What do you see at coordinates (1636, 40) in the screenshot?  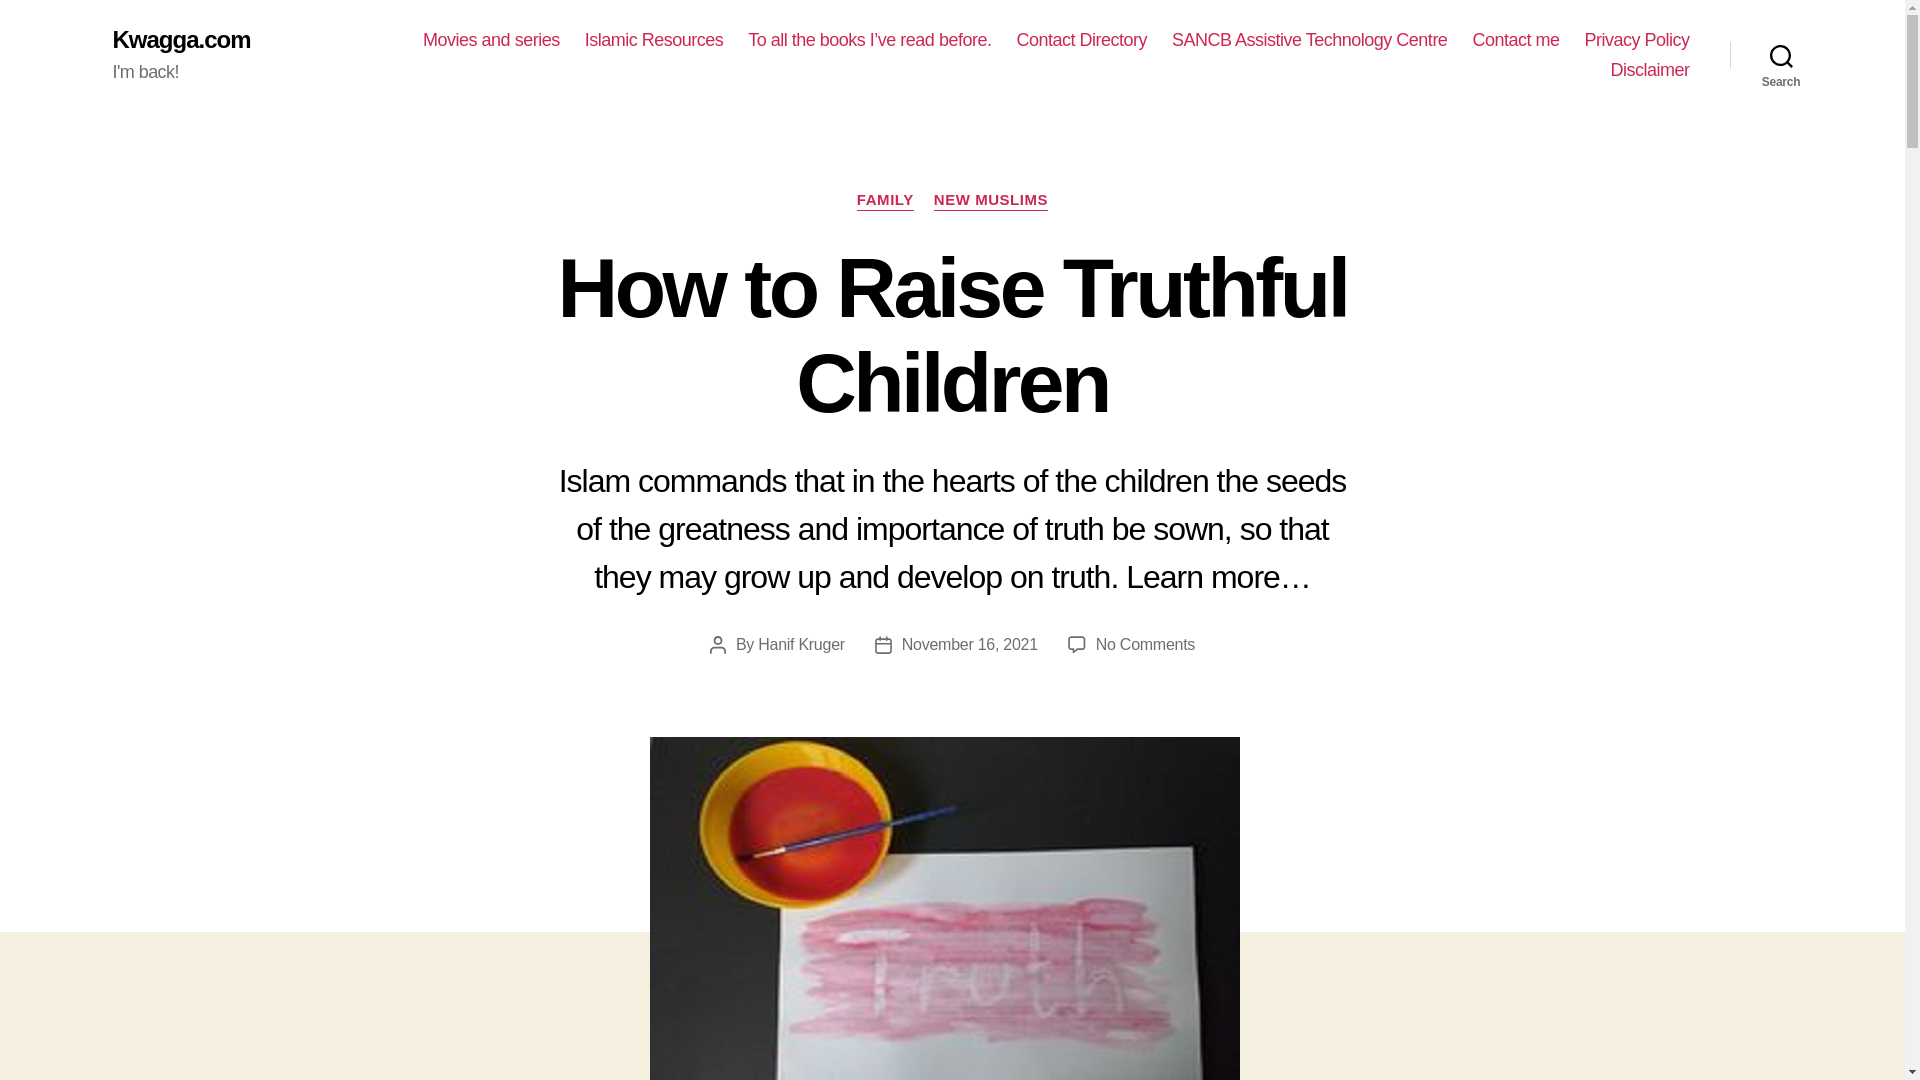 I see `Contact Directory` at bounding box center [1636, 40].